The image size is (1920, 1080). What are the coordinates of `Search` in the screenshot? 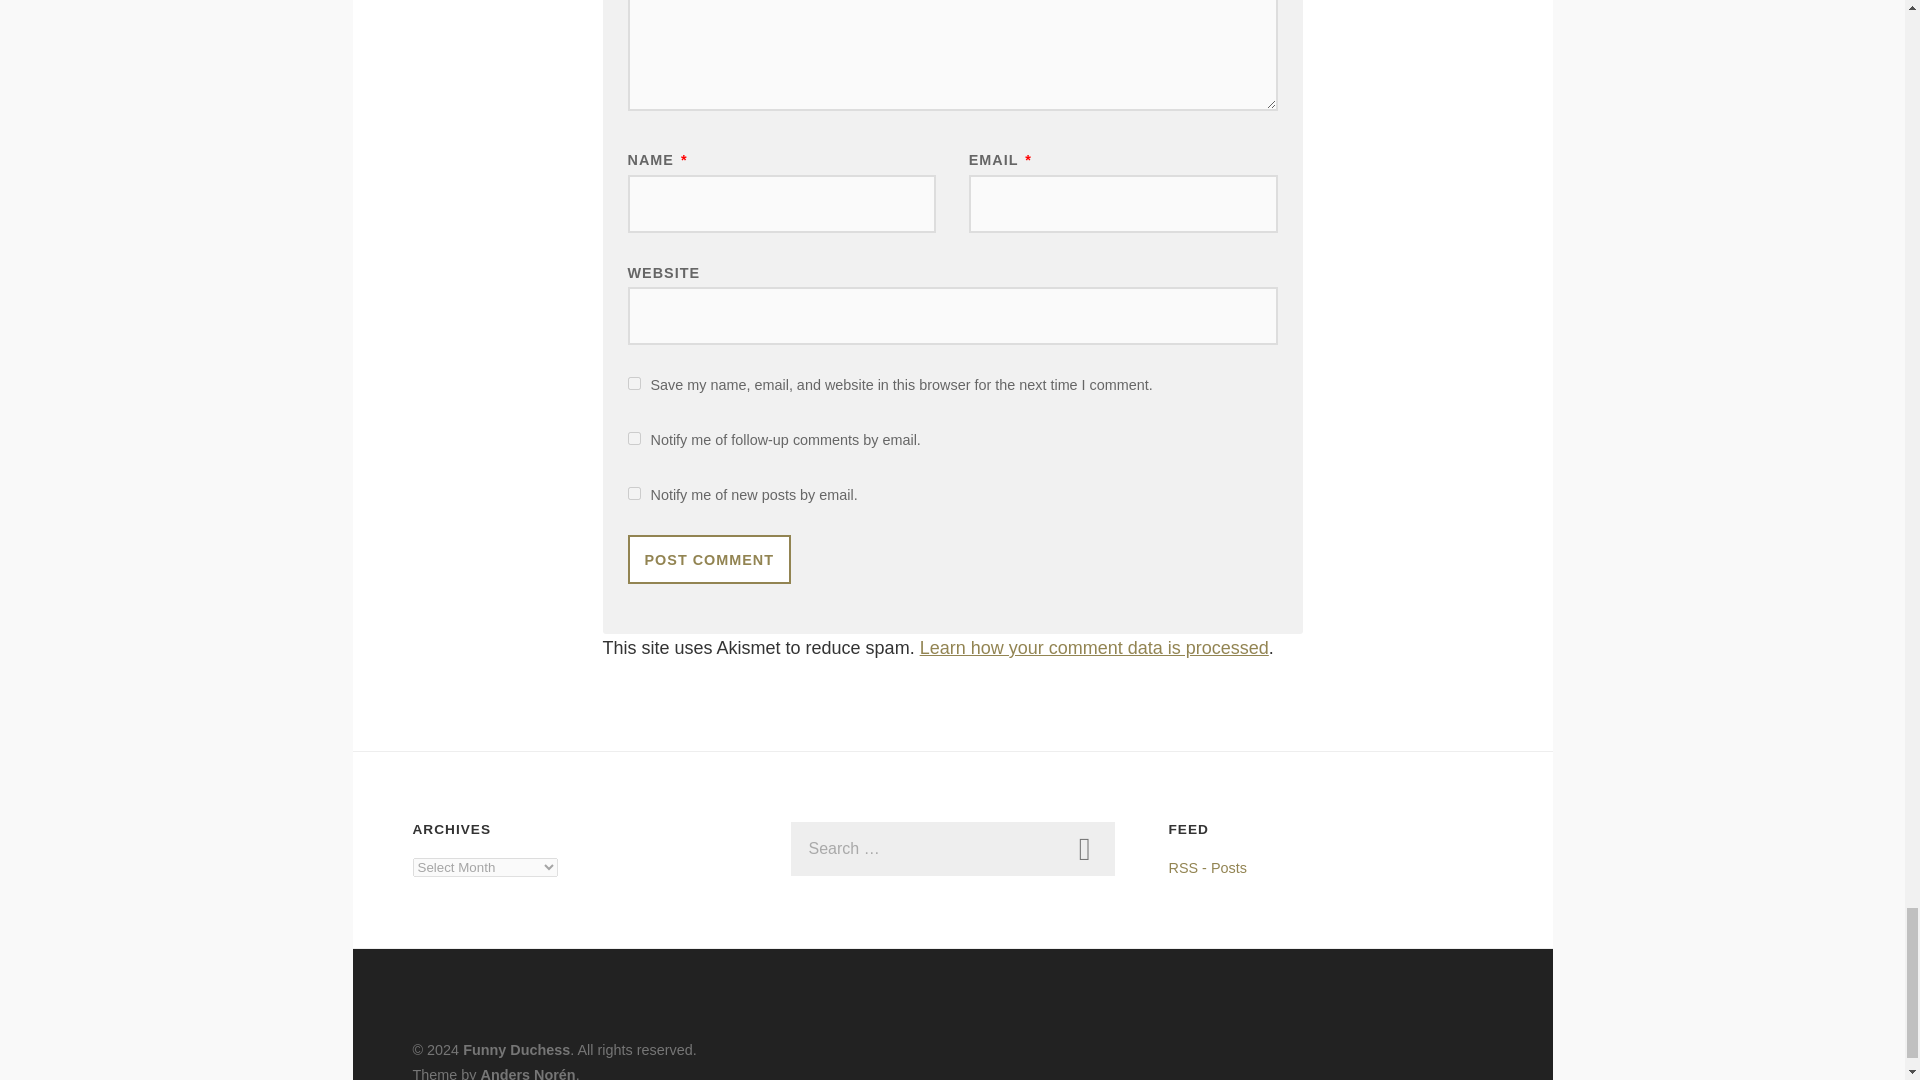 It's located at (1084, 848).